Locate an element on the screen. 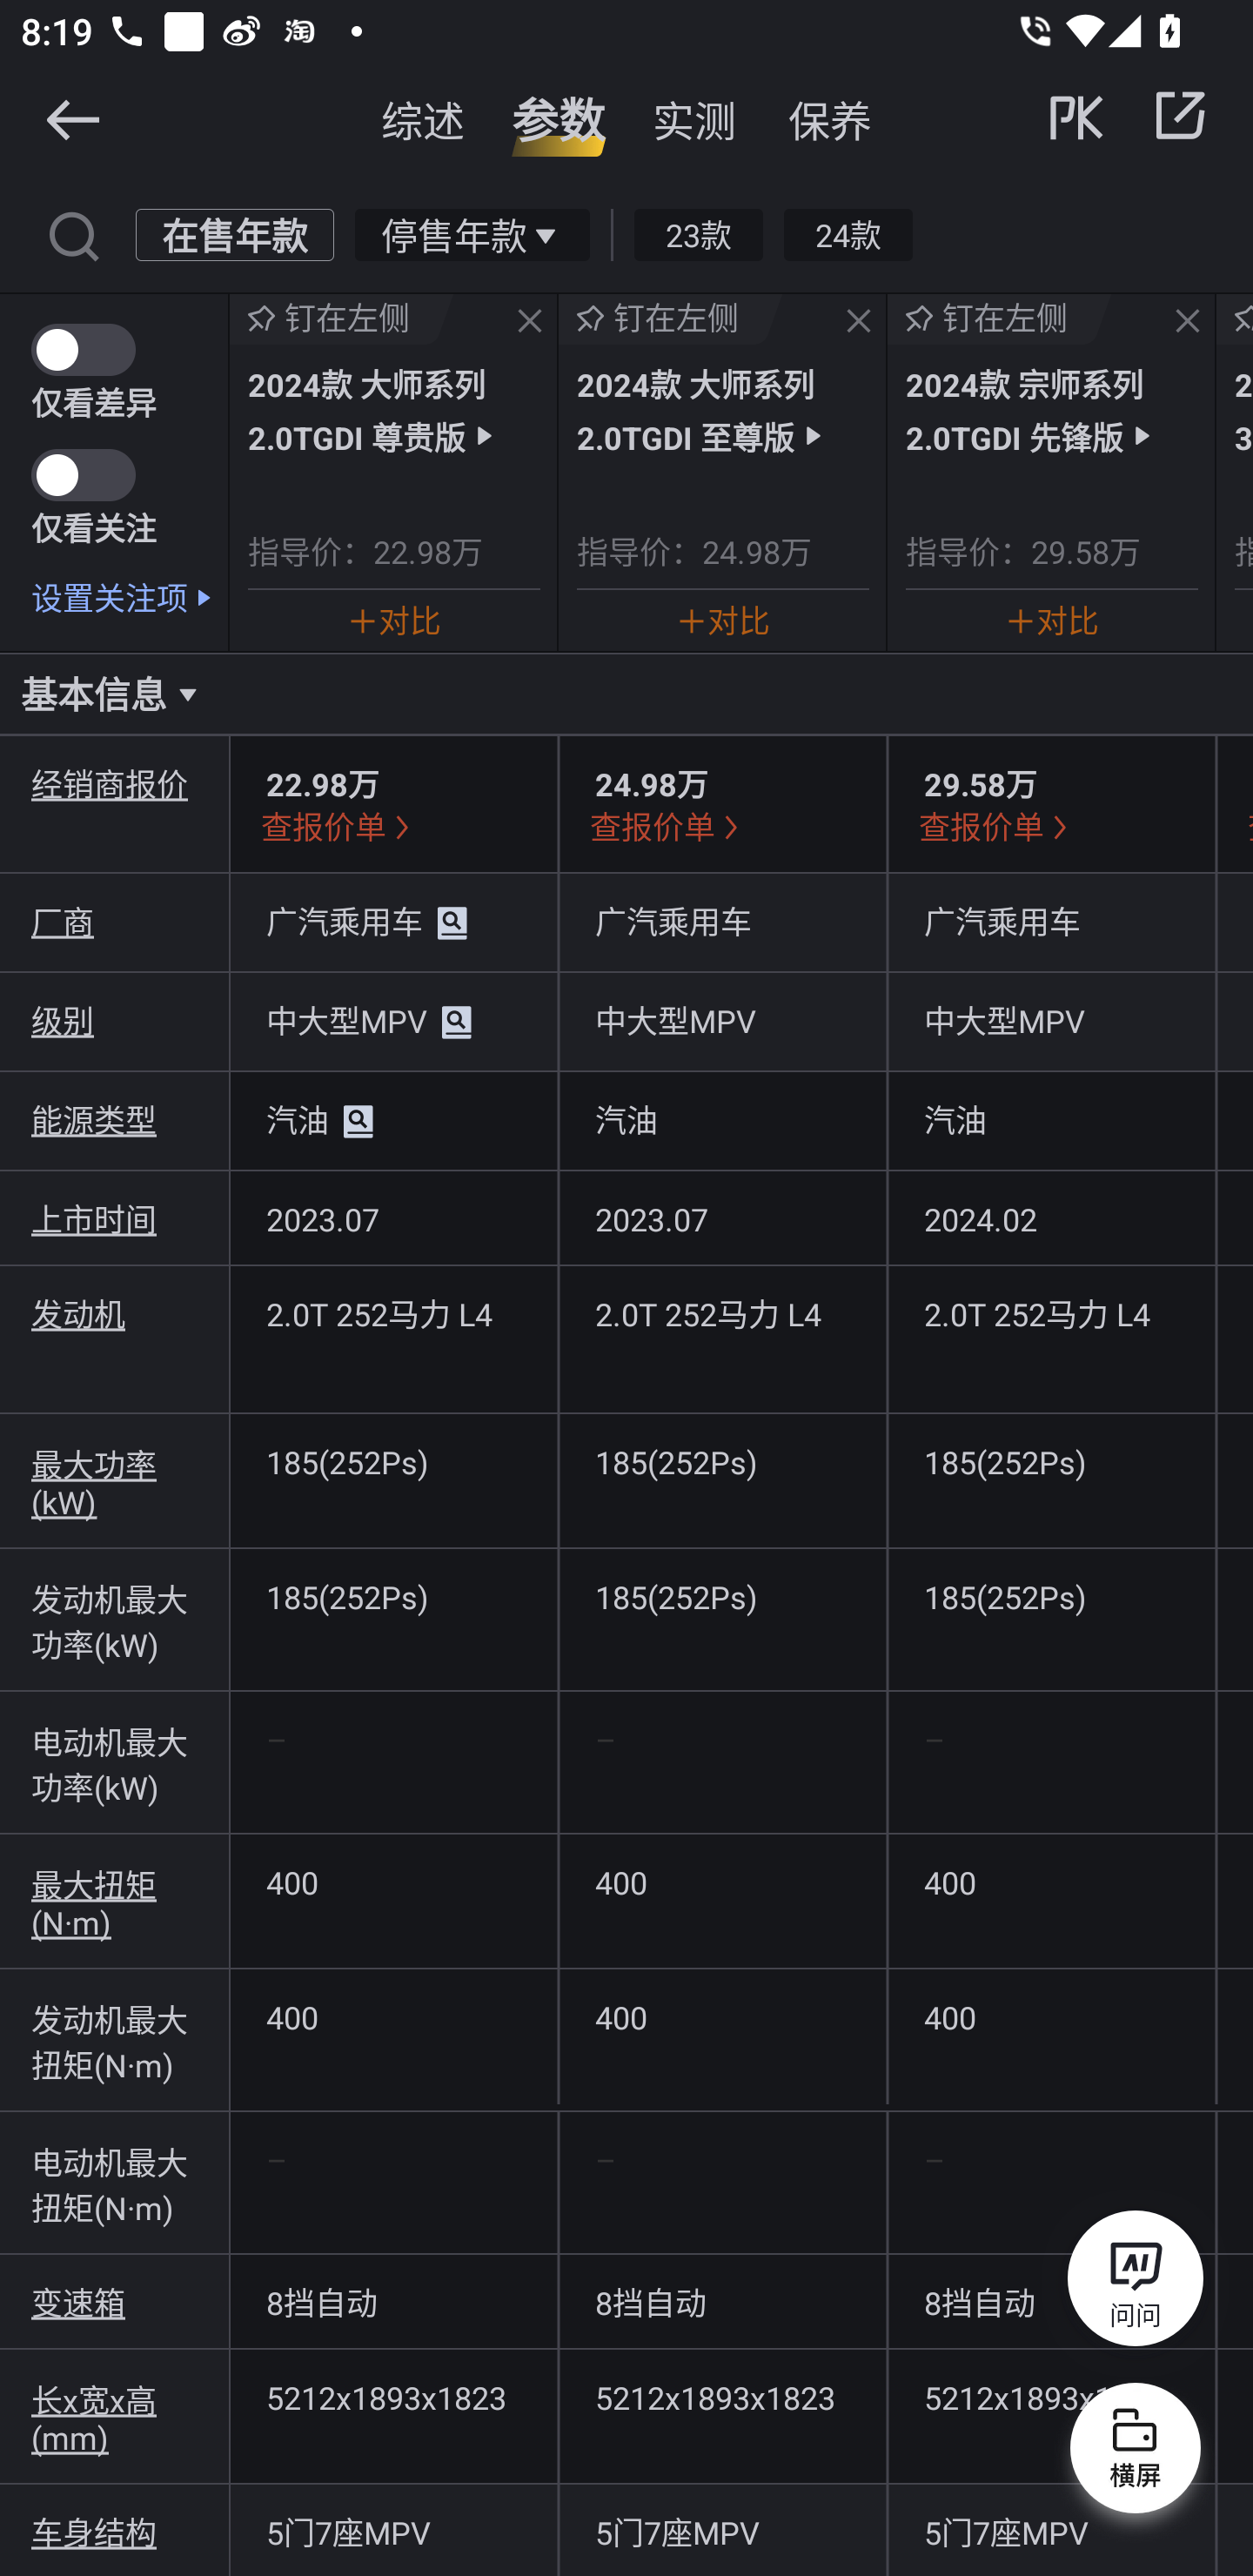 This screenshot has height=2576, width=1253. 2023.07 is located at coordinates (722, 1219).